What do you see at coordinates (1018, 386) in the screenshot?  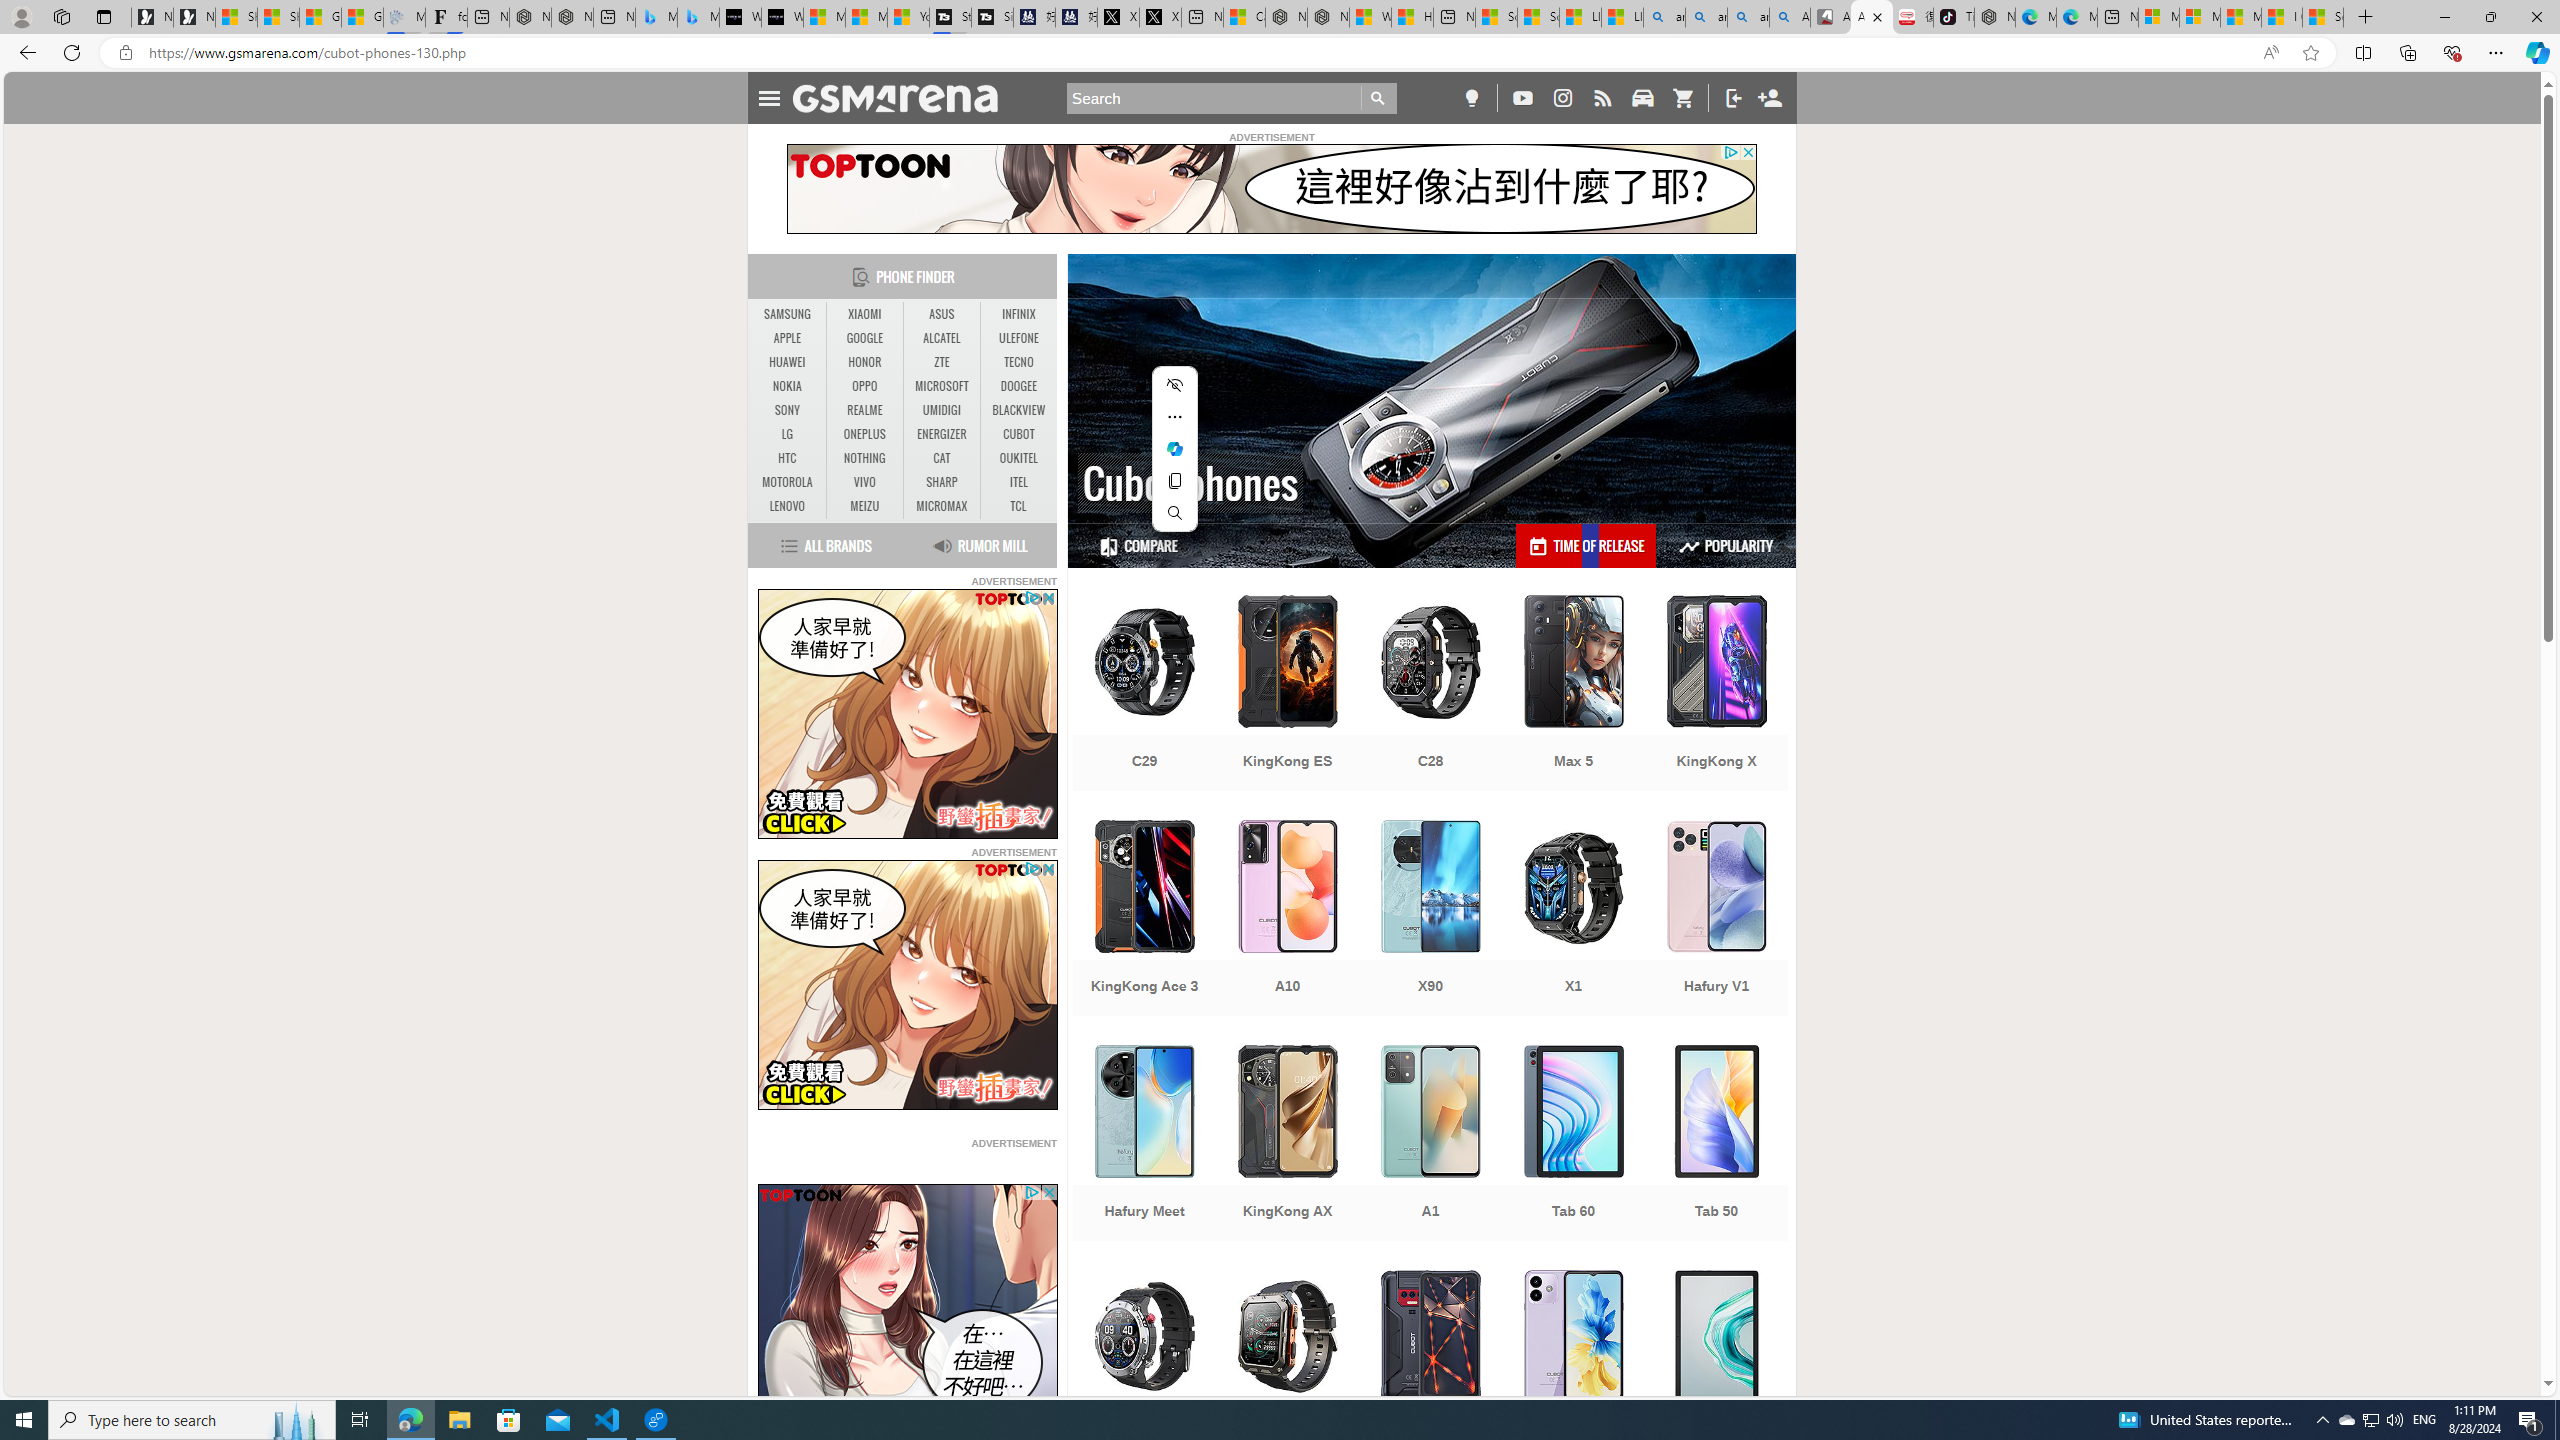 I see `DOOGEE` at bounding box center [1018, 386].